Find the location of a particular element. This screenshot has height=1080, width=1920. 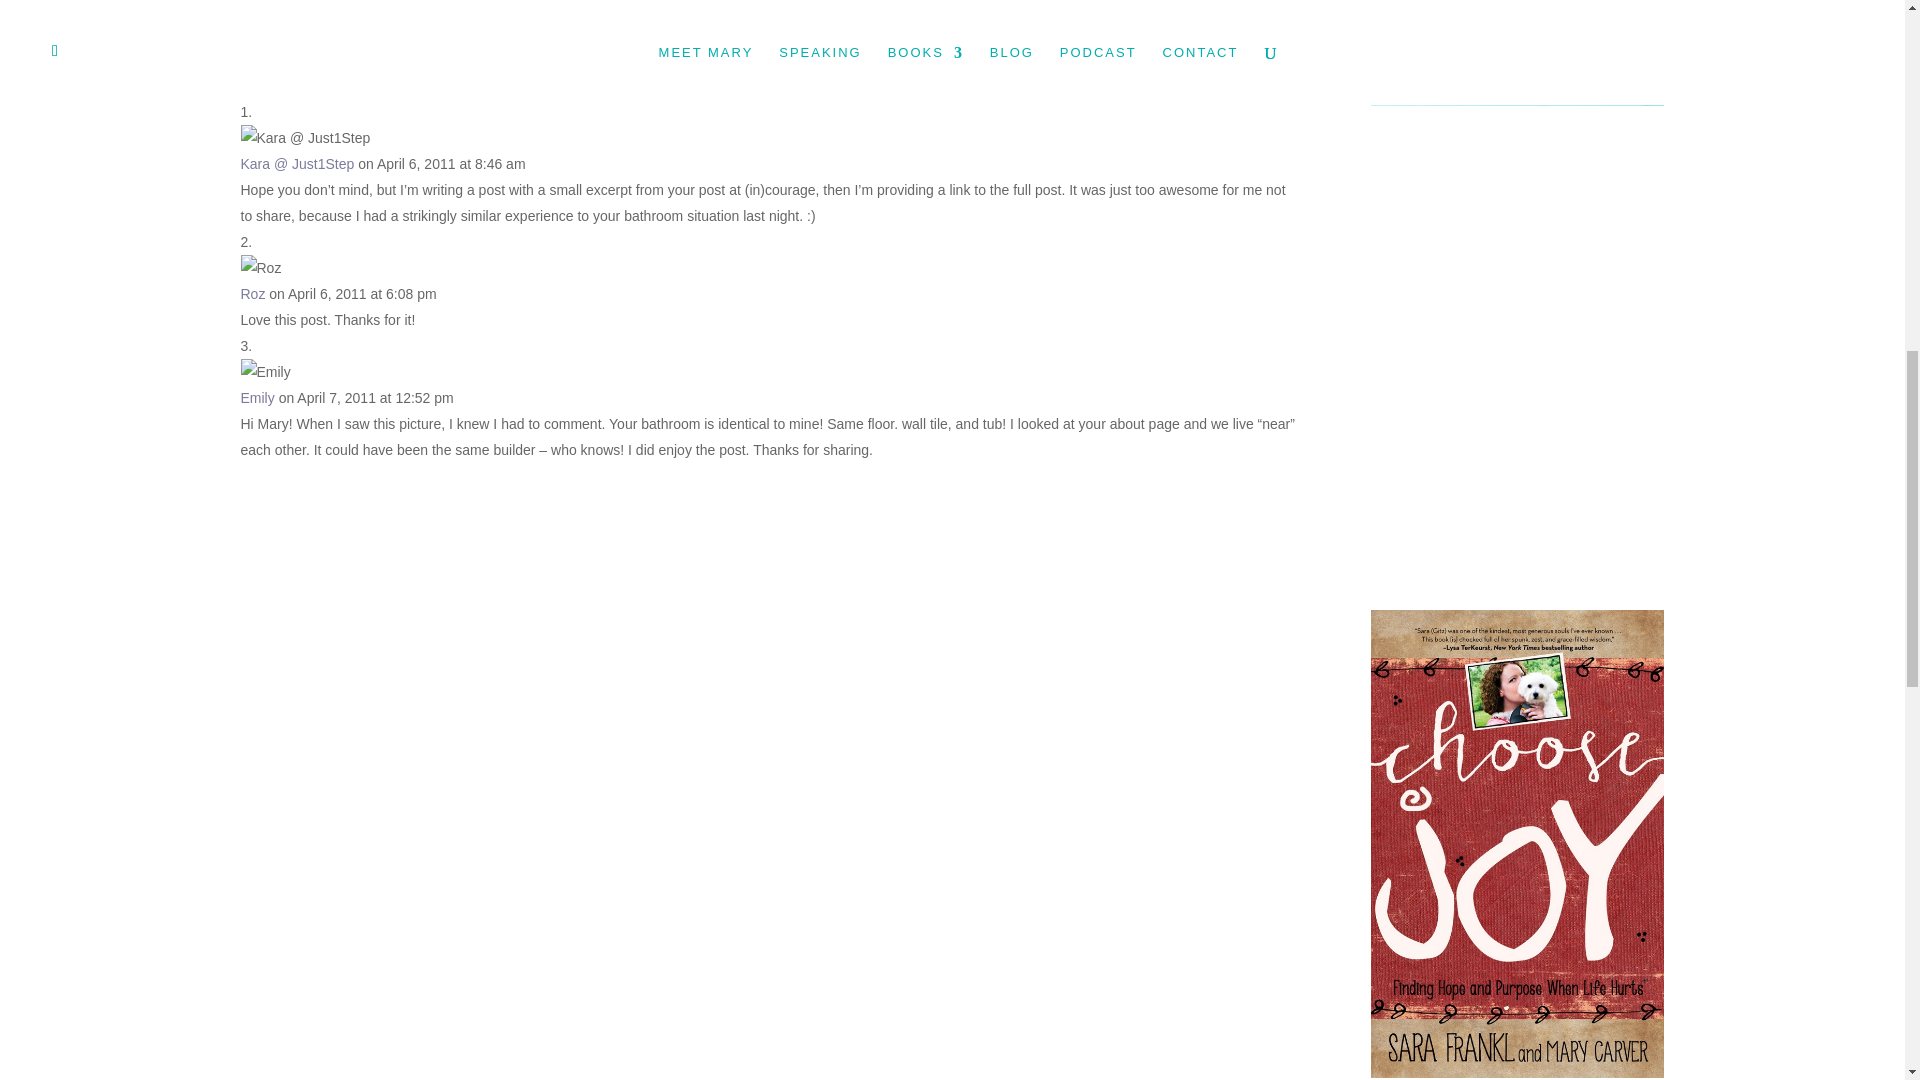

Roz is located at coordinates (252, 294).